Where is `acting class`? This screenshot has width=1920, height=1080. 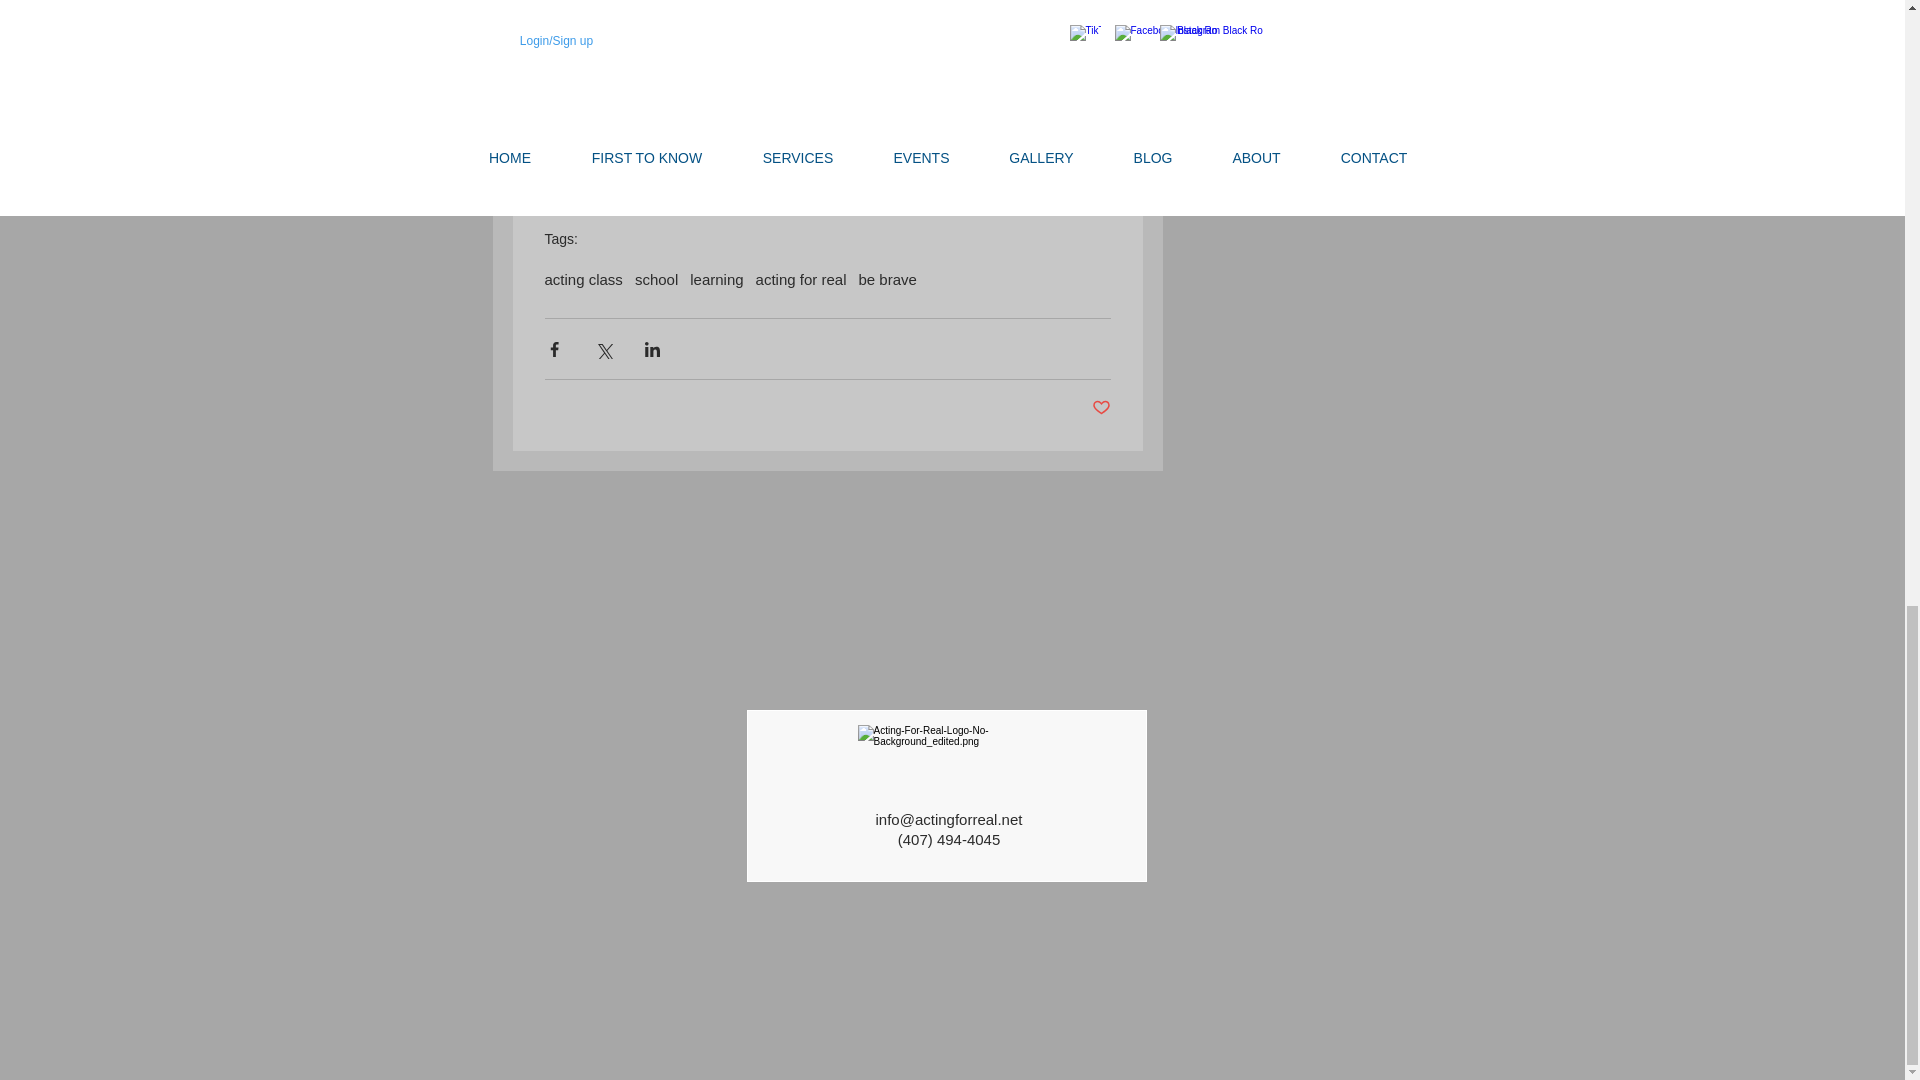 acting class is located at coordinates (582, 280).